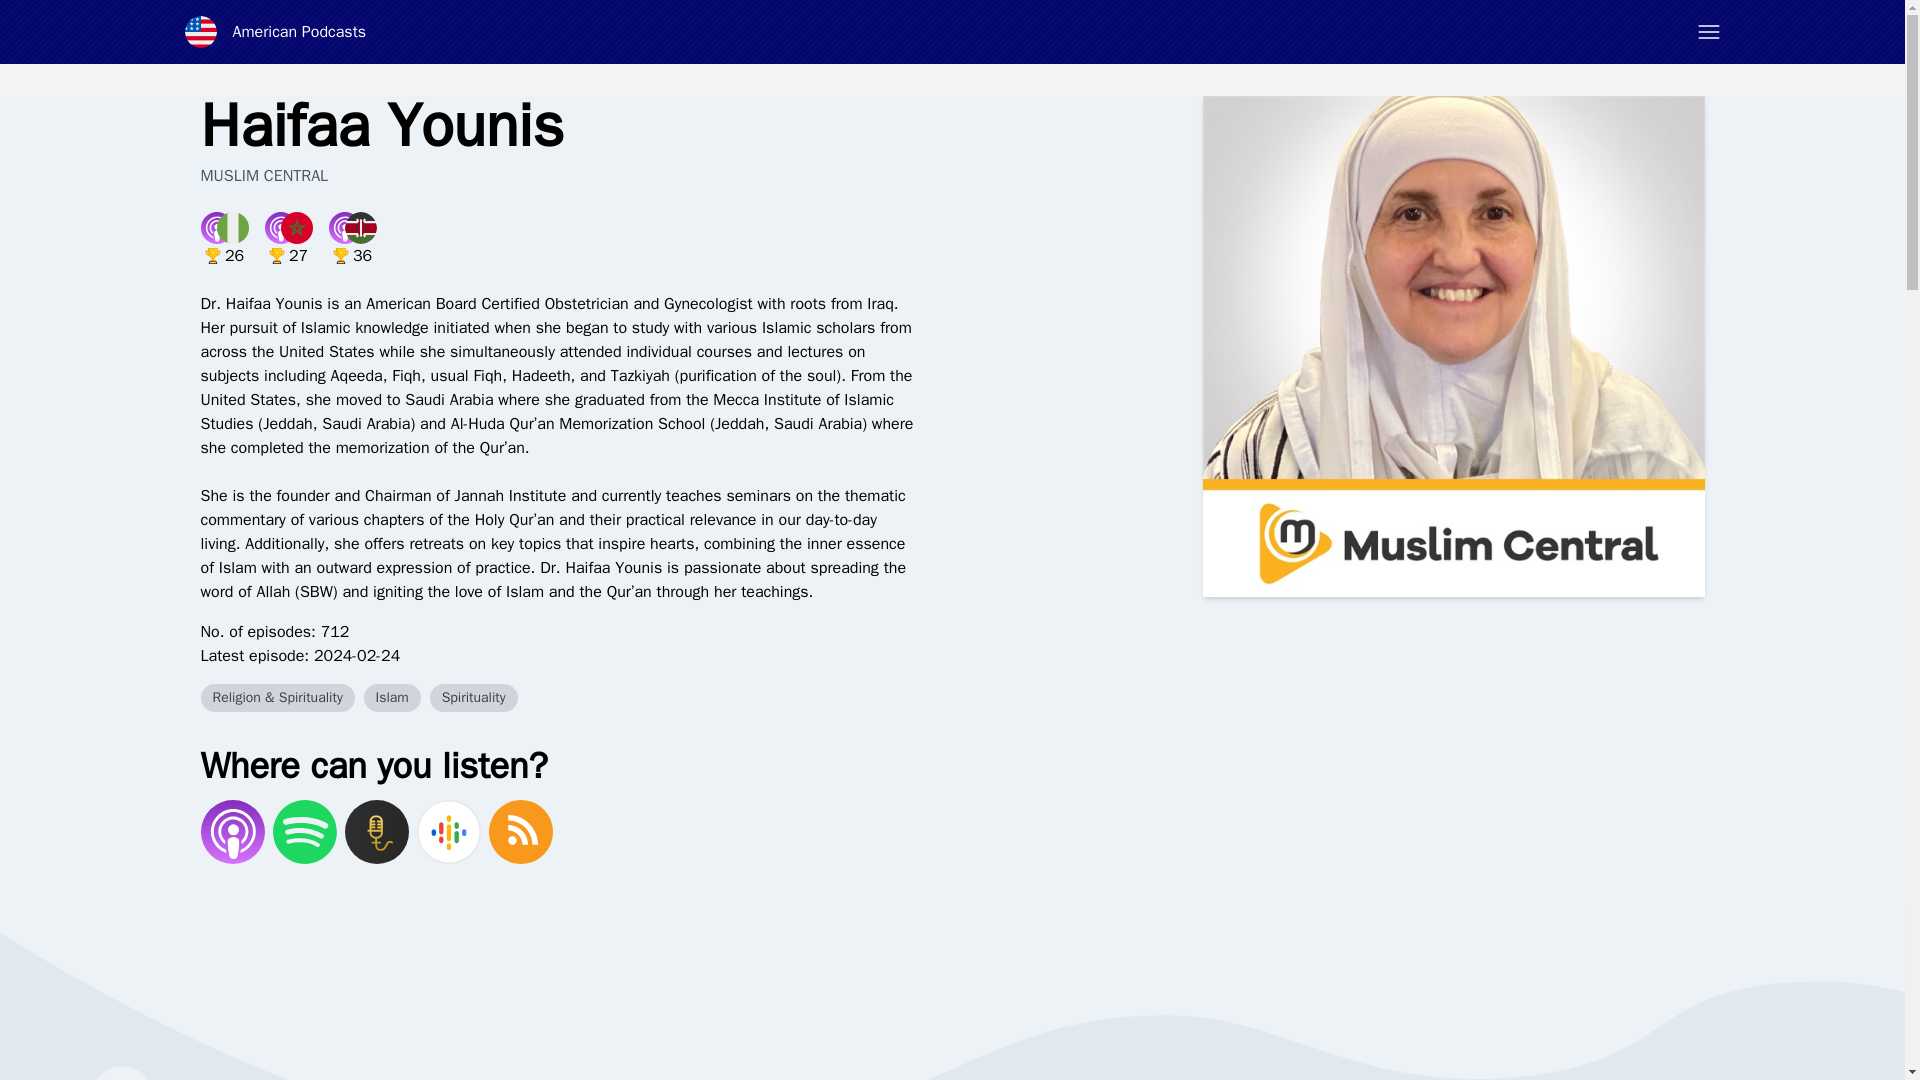 The width and height of the screenshot is (1920, 1080). Describe the element at coordinates (392, 697) in the screenshot. I see `Islam` at that location.